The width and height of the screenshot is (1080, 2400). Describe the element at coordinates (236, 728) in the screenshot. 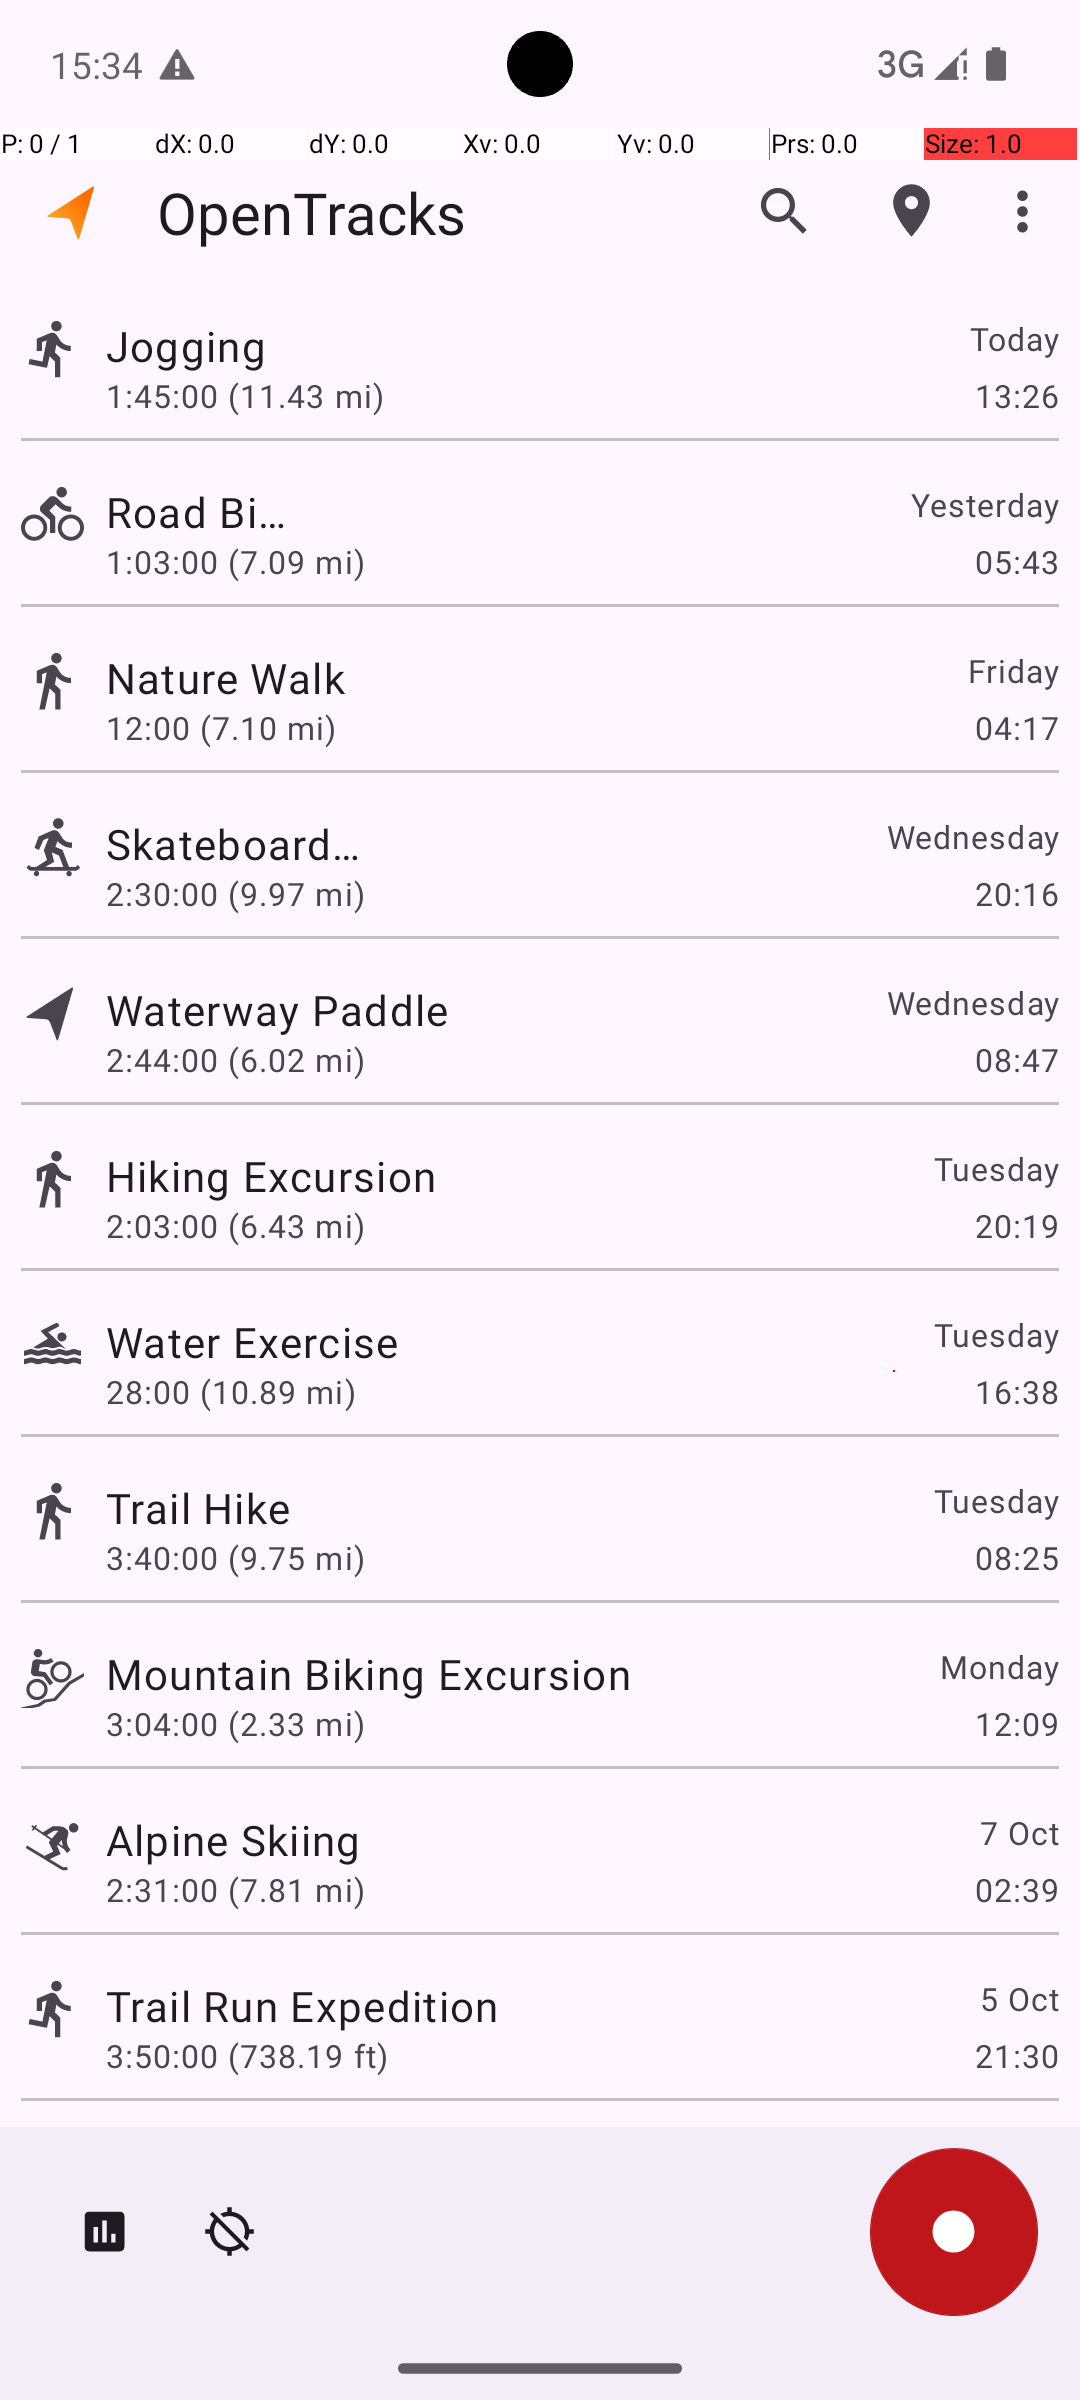

I see `12:00 (7.10 mi)` at that location.